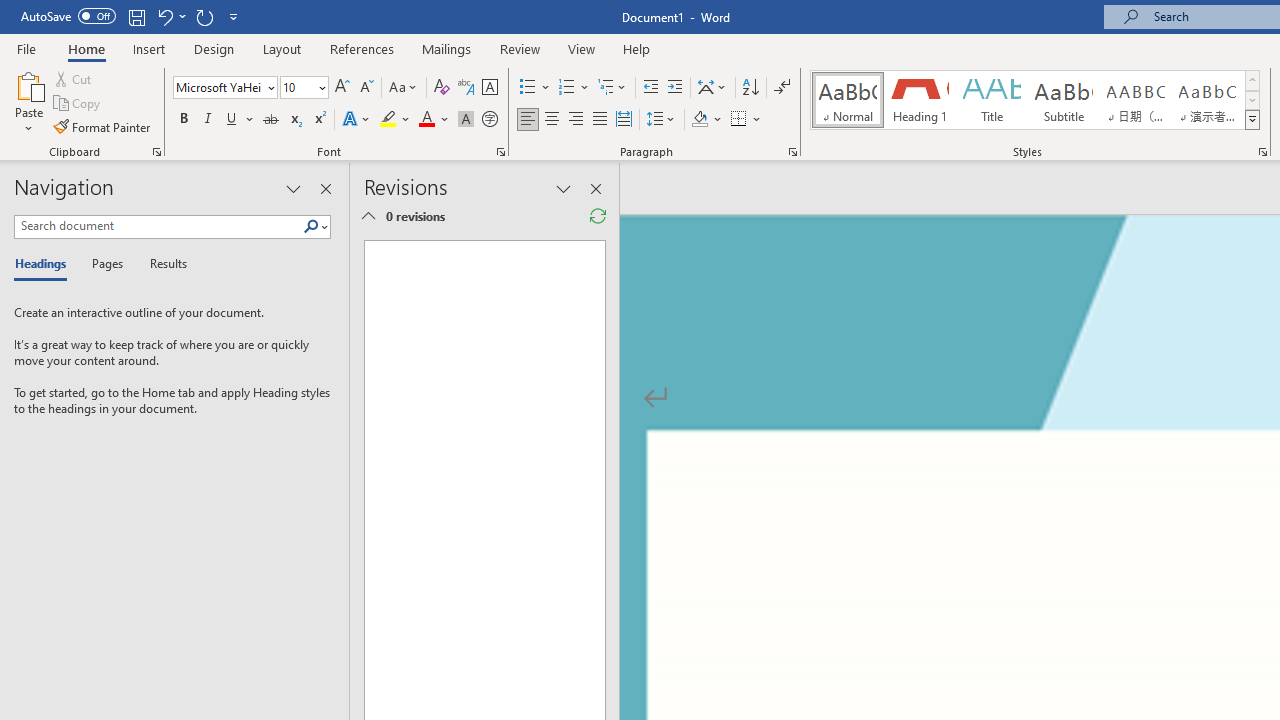 This screenshot has height=720, width=1280. What do you see at coordinates (1063, 100) in the screenshot?
I see `Subtitle` at bounding box center [1063, 100].